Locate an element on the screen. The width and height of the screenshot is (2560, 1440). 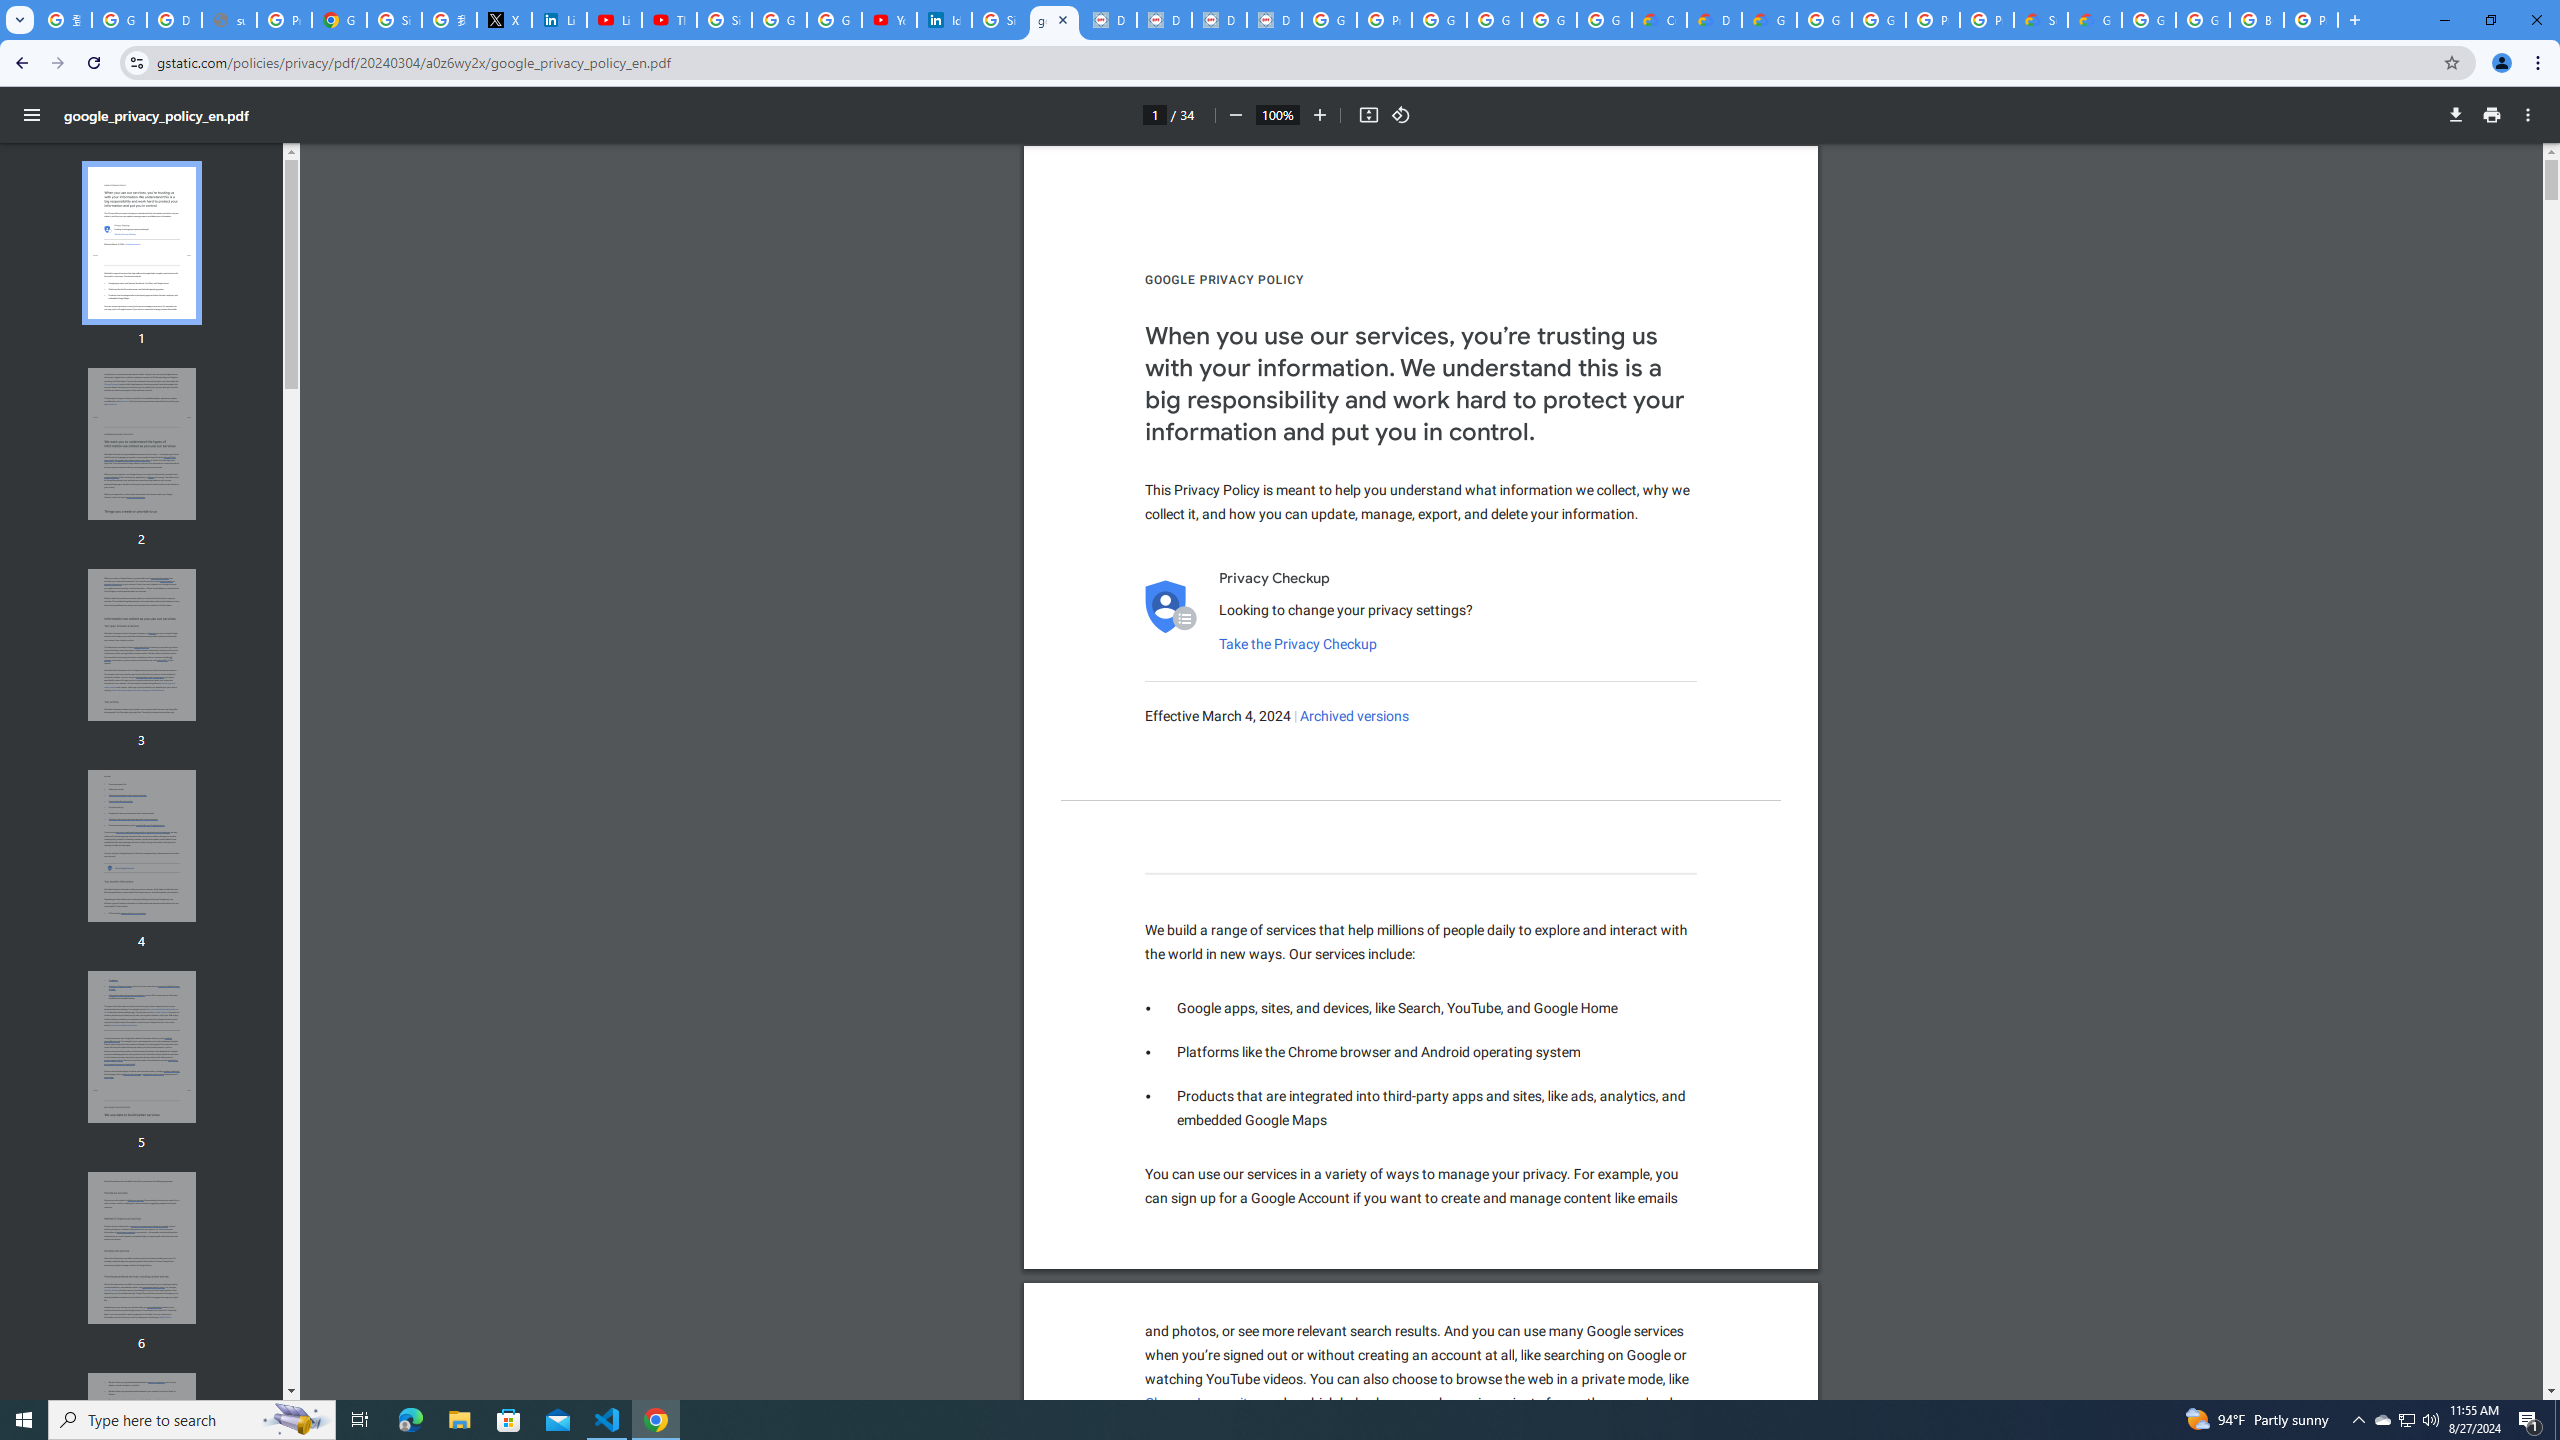
Thumbnail for page 4 is located at coordinates (142, 846).